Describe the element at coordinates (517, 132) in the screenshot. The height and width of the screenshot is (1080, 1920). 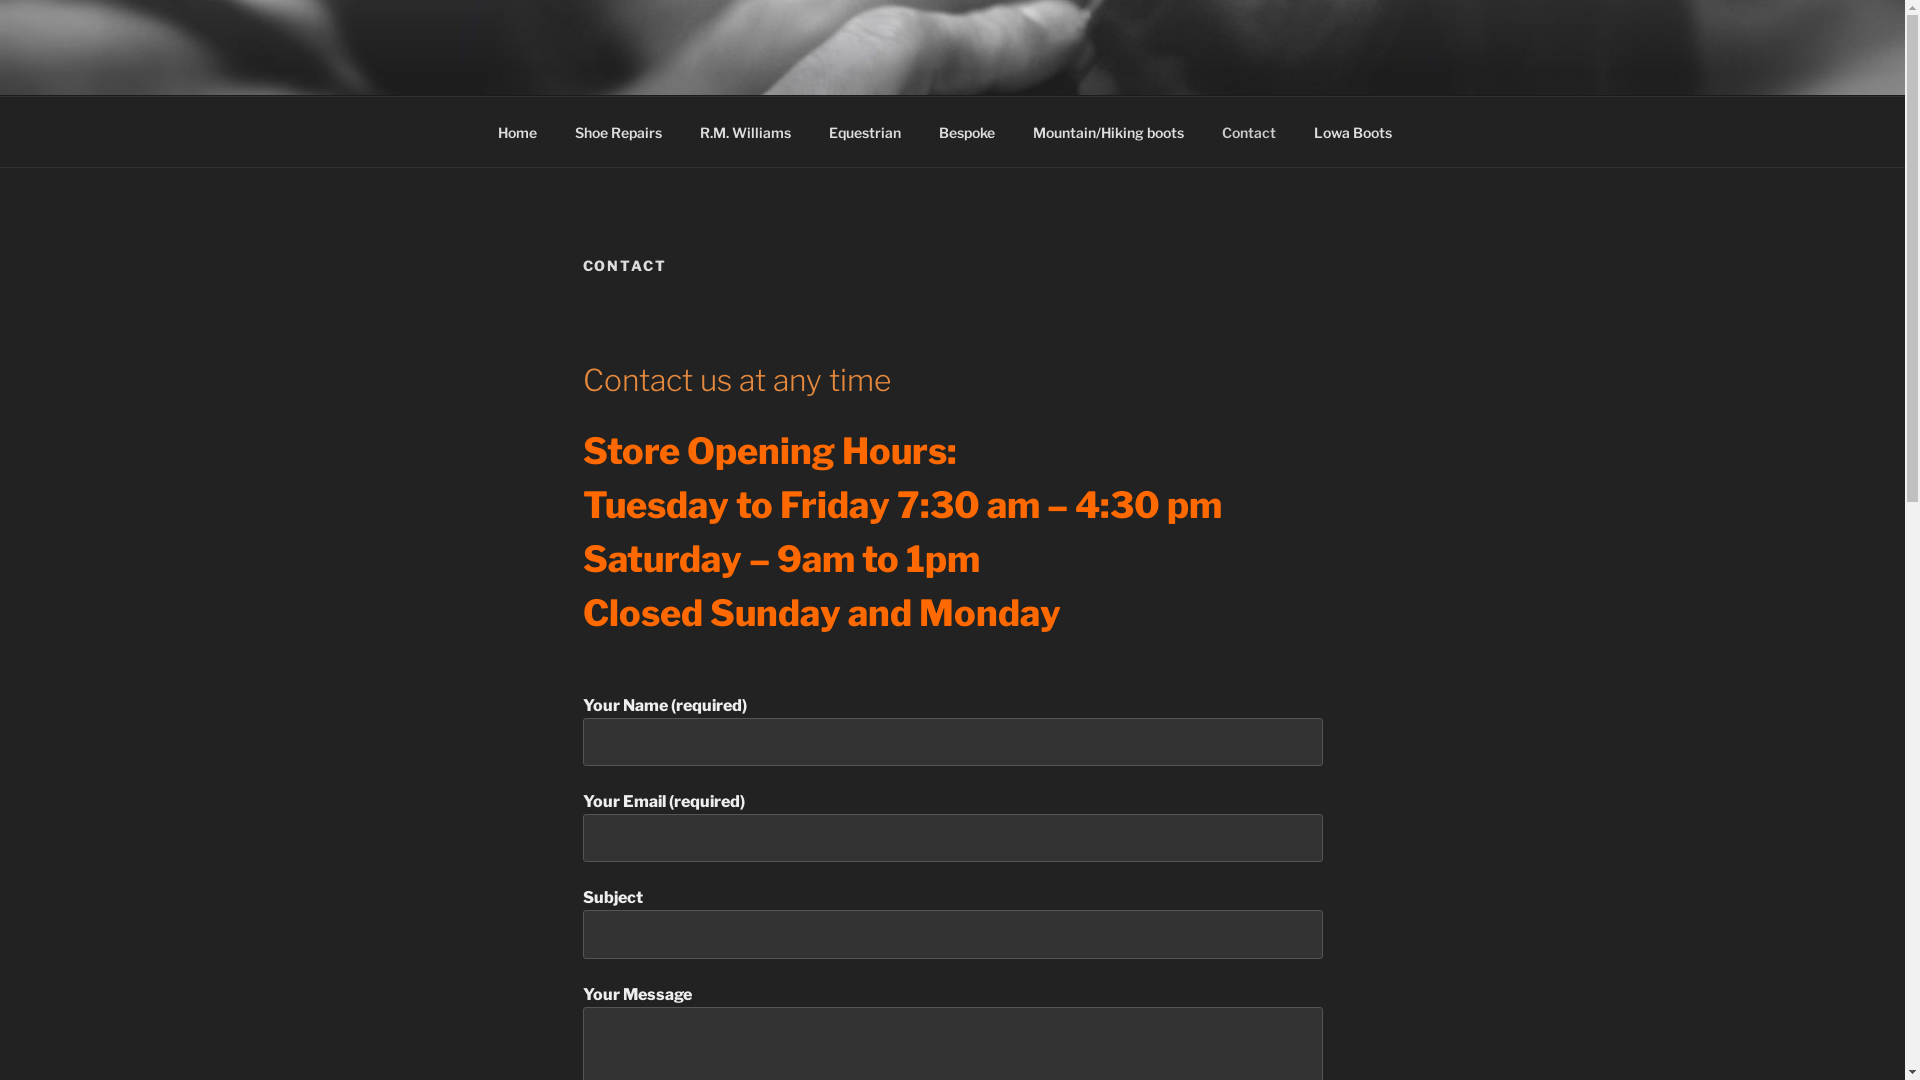
I see `Home` at that location.